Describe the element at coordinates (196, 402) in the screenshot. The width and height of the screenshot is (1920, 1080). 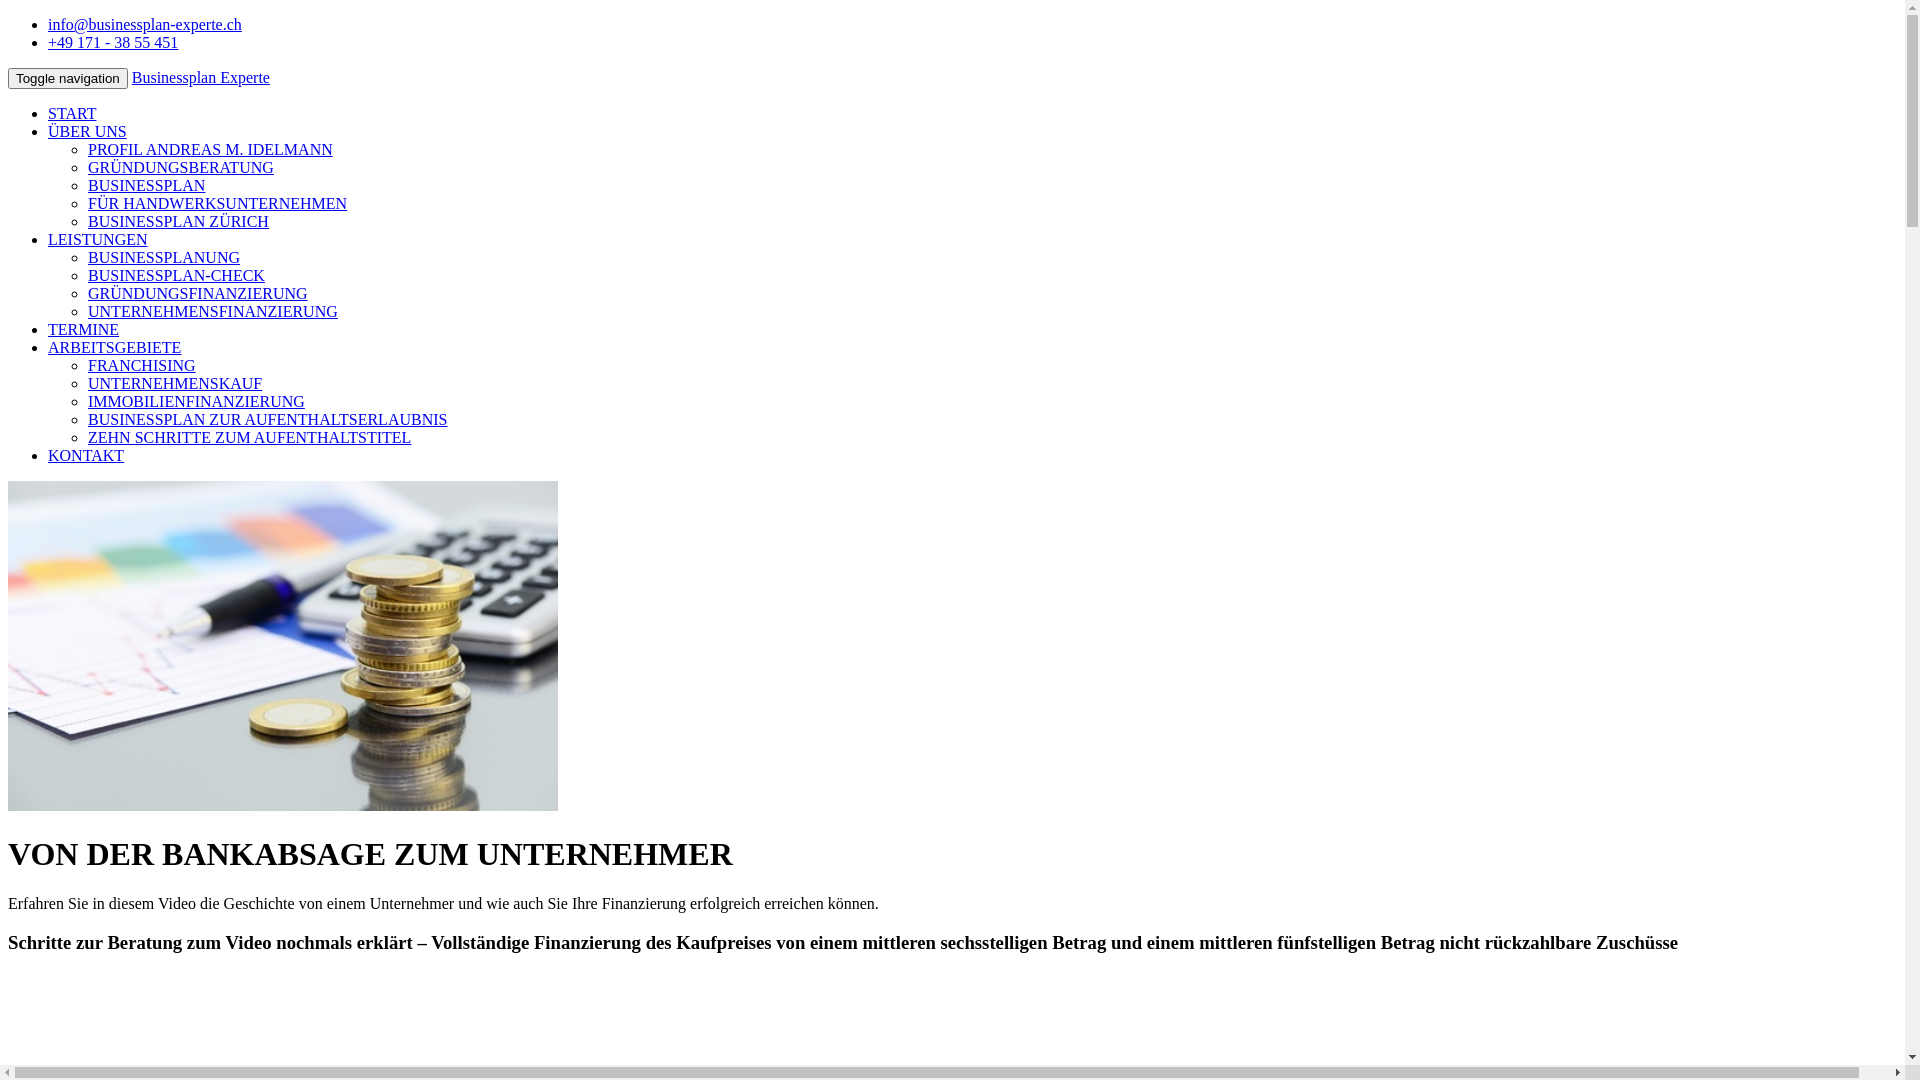
I see `IMMOBILIENFINANZIERUNG` at that location.